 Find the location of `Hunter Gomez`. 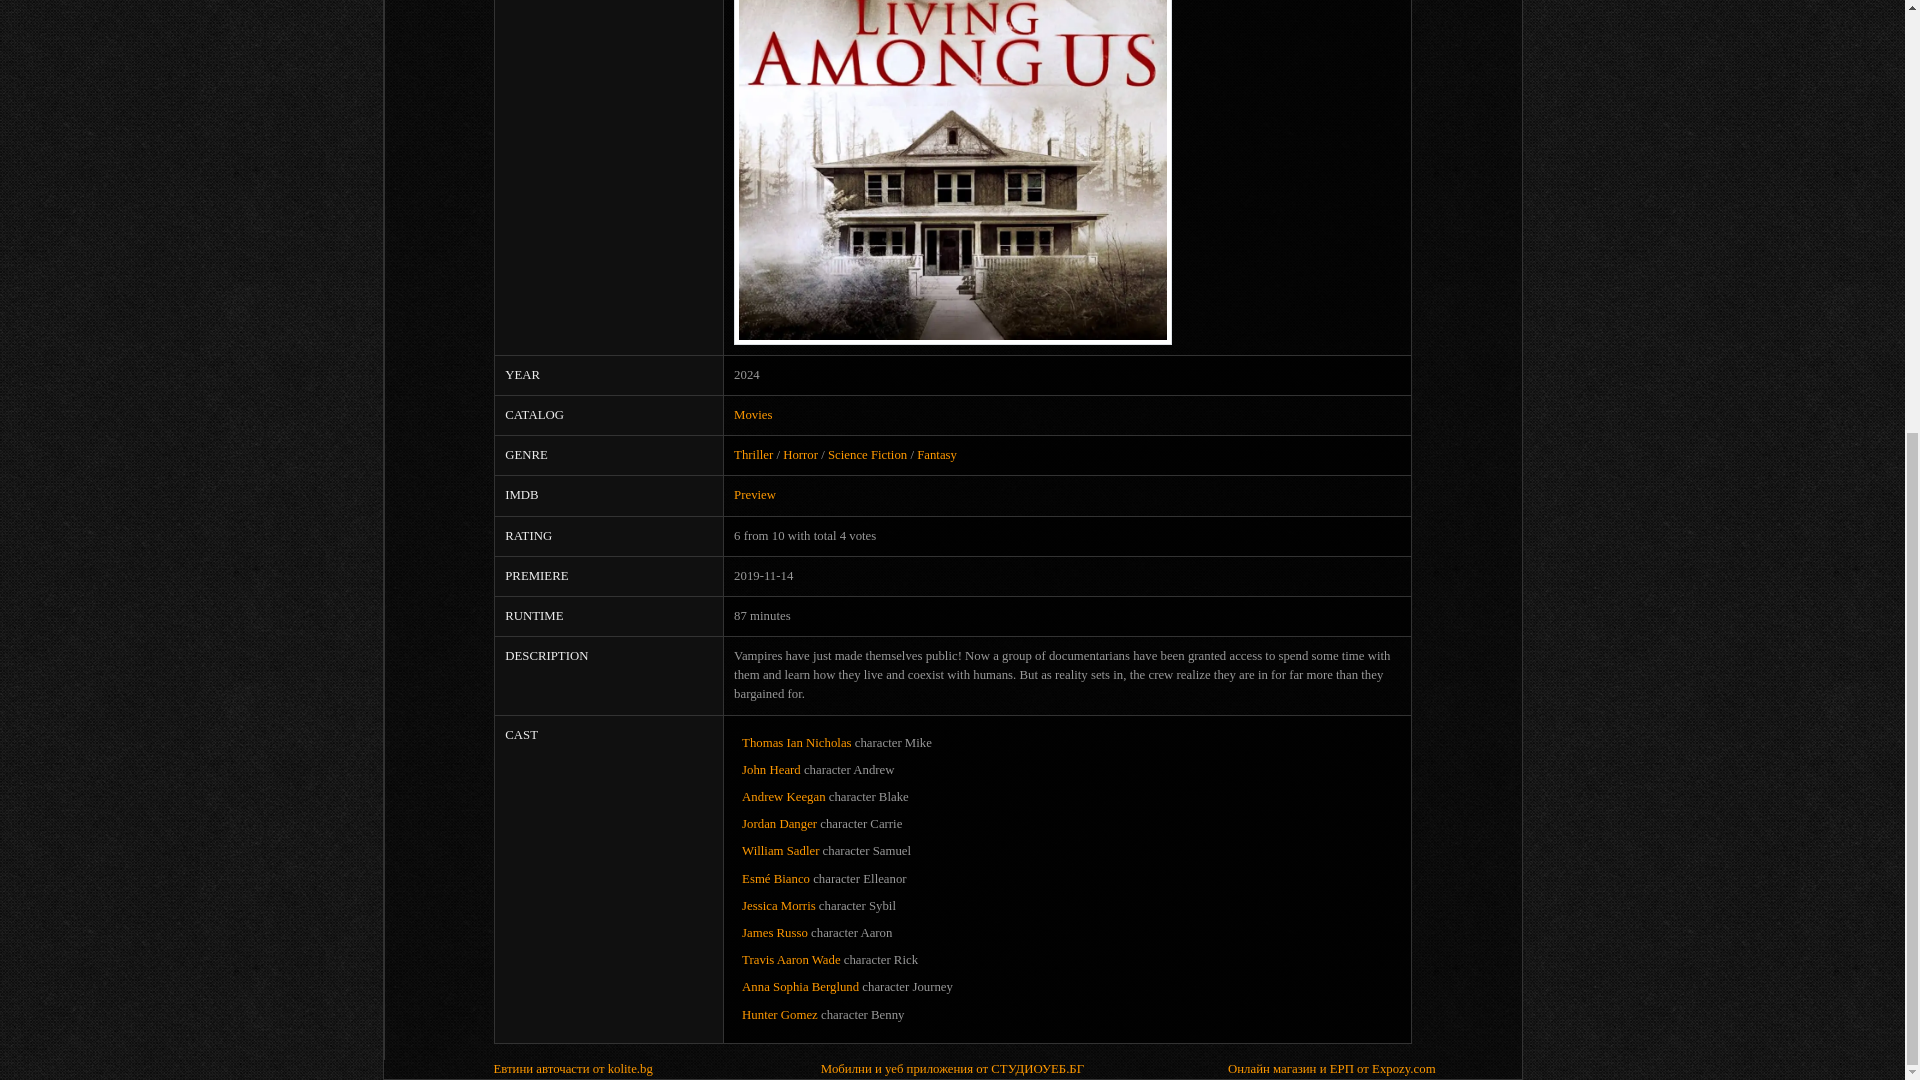

Hunter Gomez is located at coordinates (779, 1014).